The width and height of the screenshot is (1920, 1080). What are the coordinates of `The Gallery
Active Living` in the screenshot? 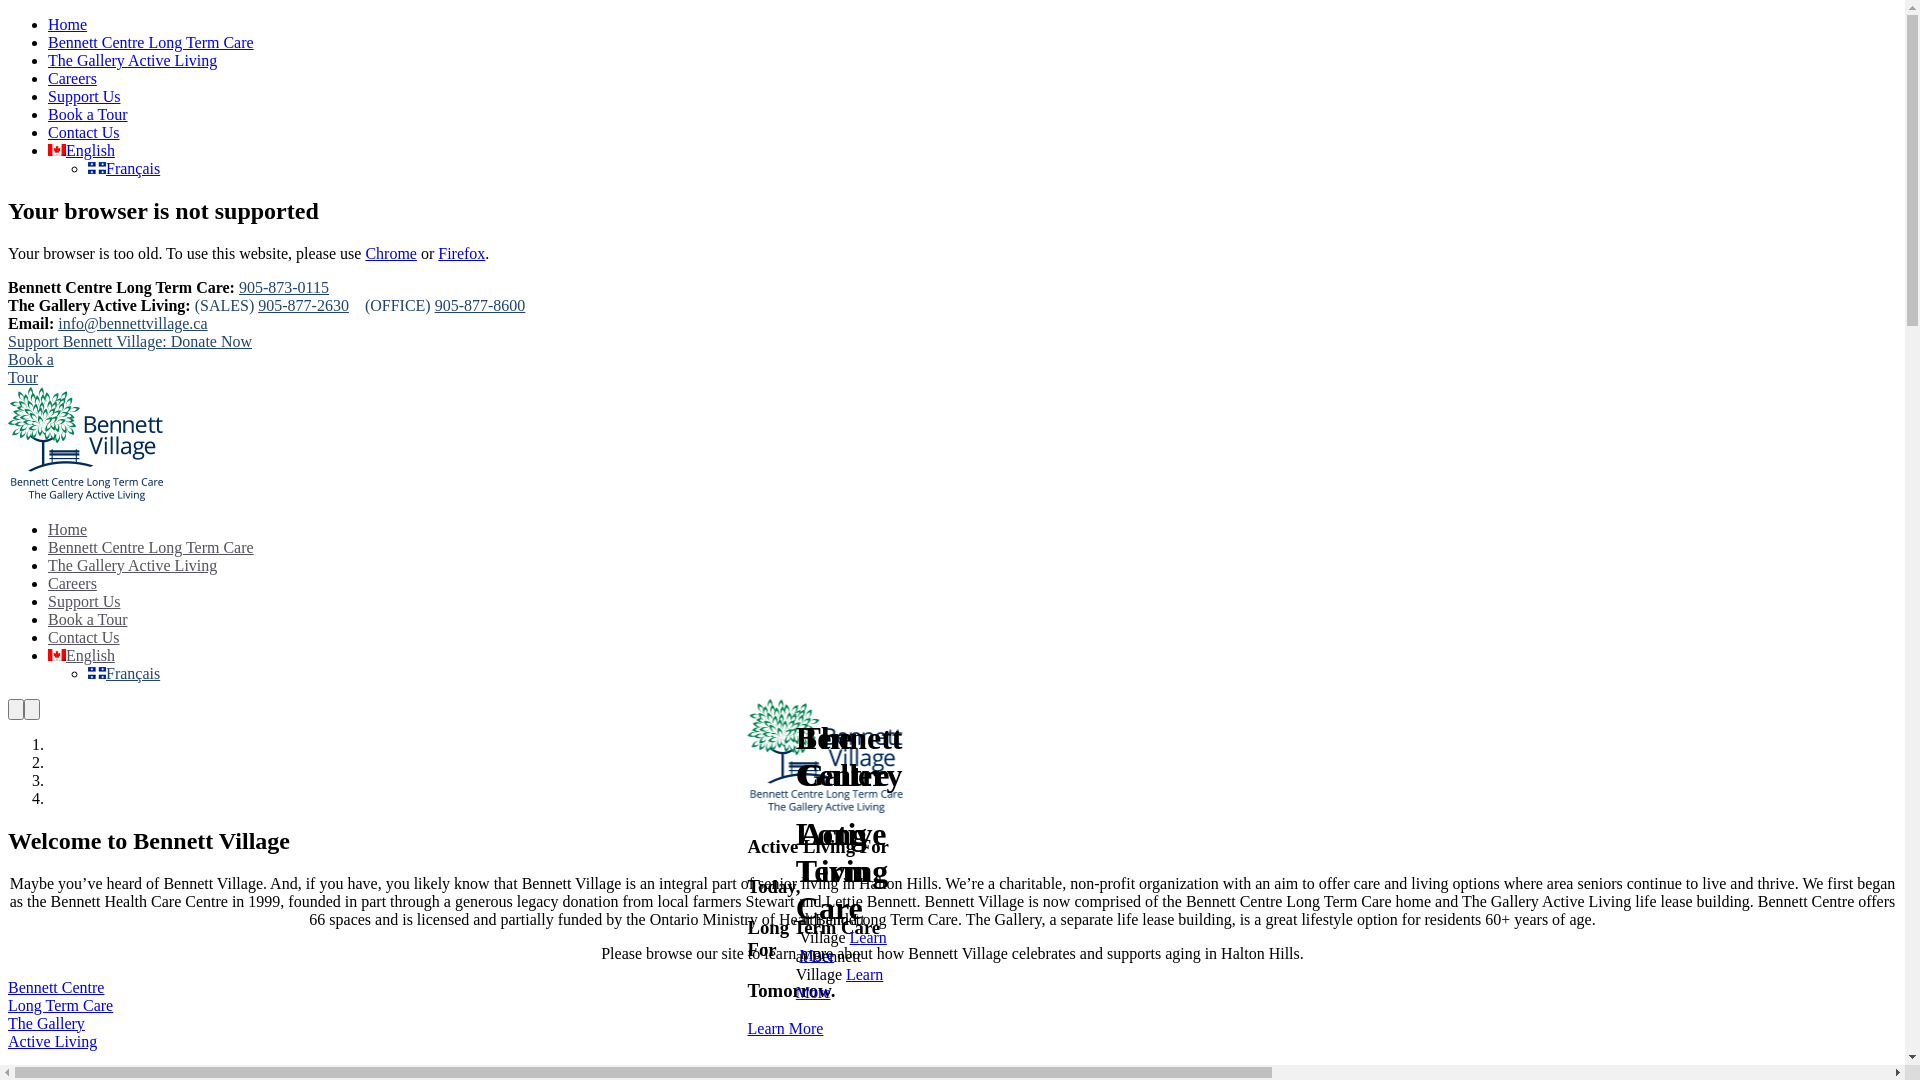 It's located at (52, 1032).